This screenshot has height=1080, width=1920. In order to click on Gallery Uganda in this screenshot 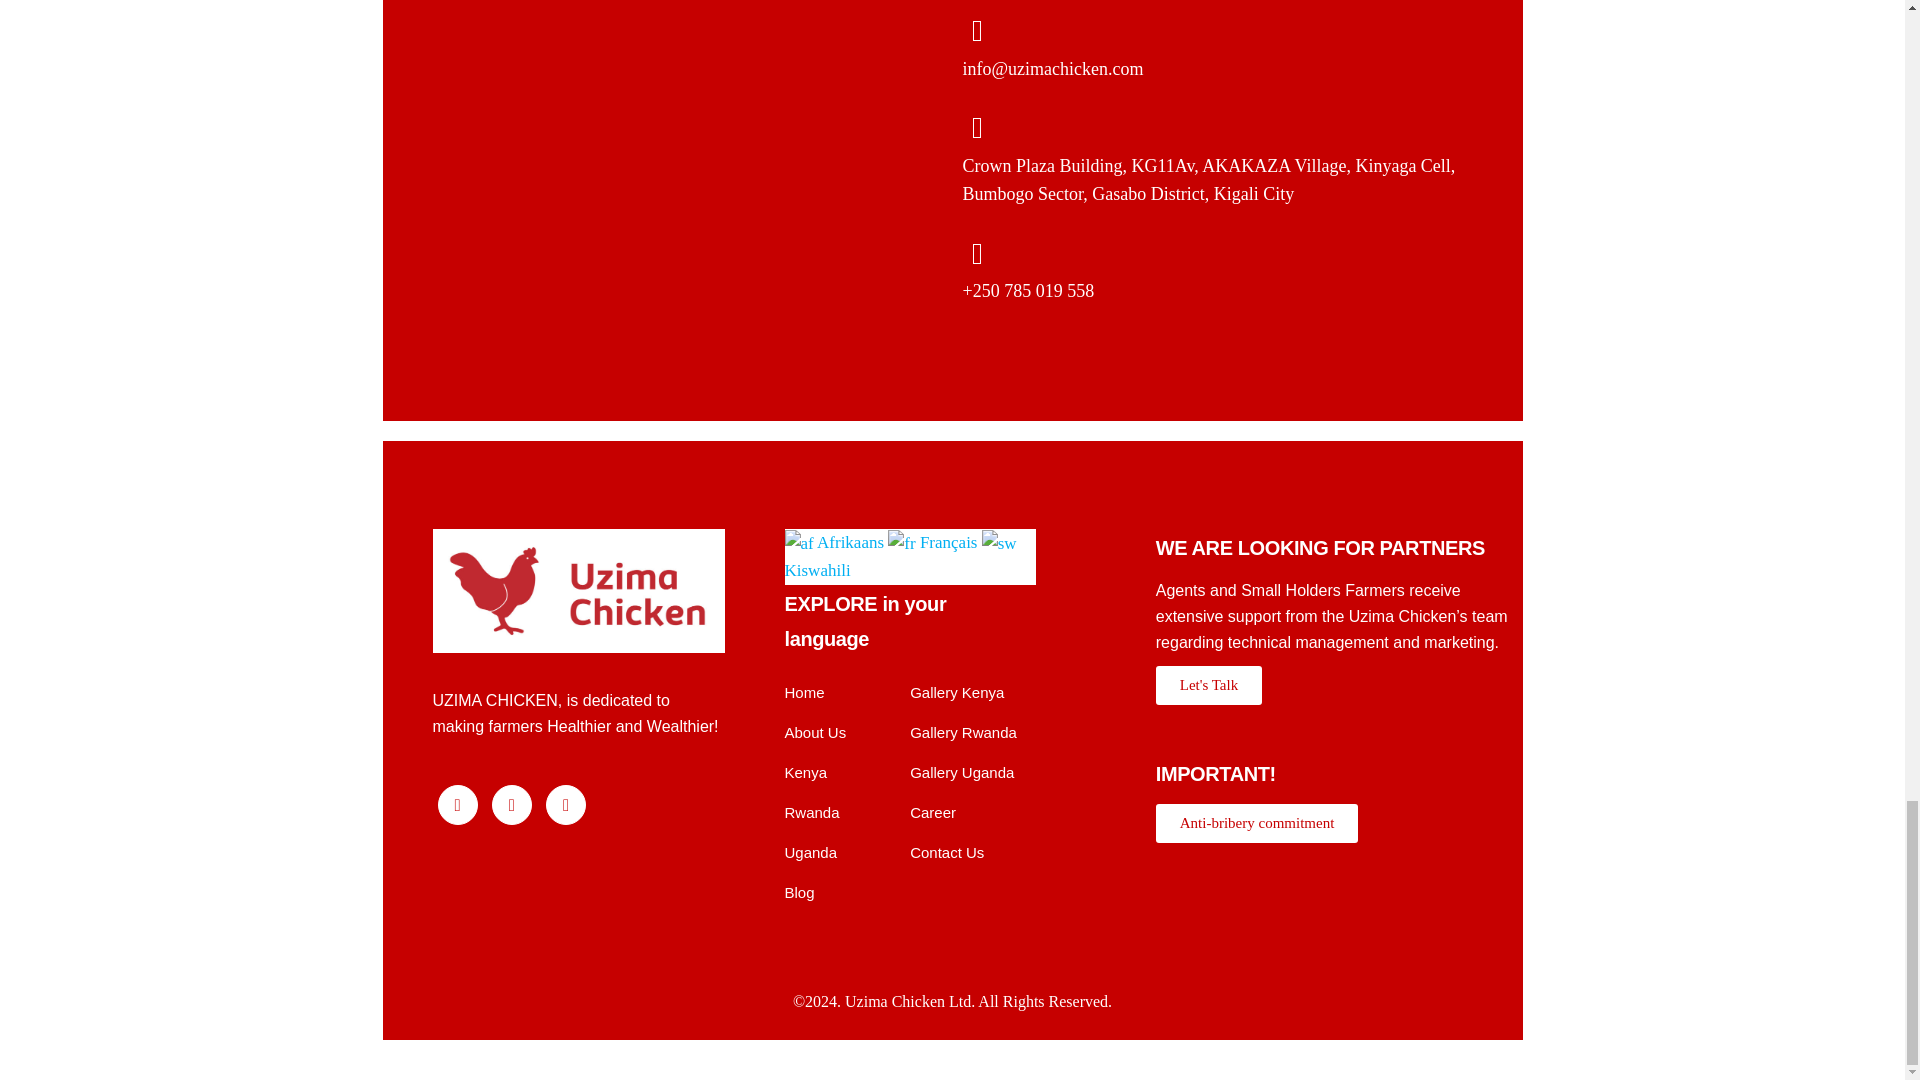, I will do `click(962, 772)`.